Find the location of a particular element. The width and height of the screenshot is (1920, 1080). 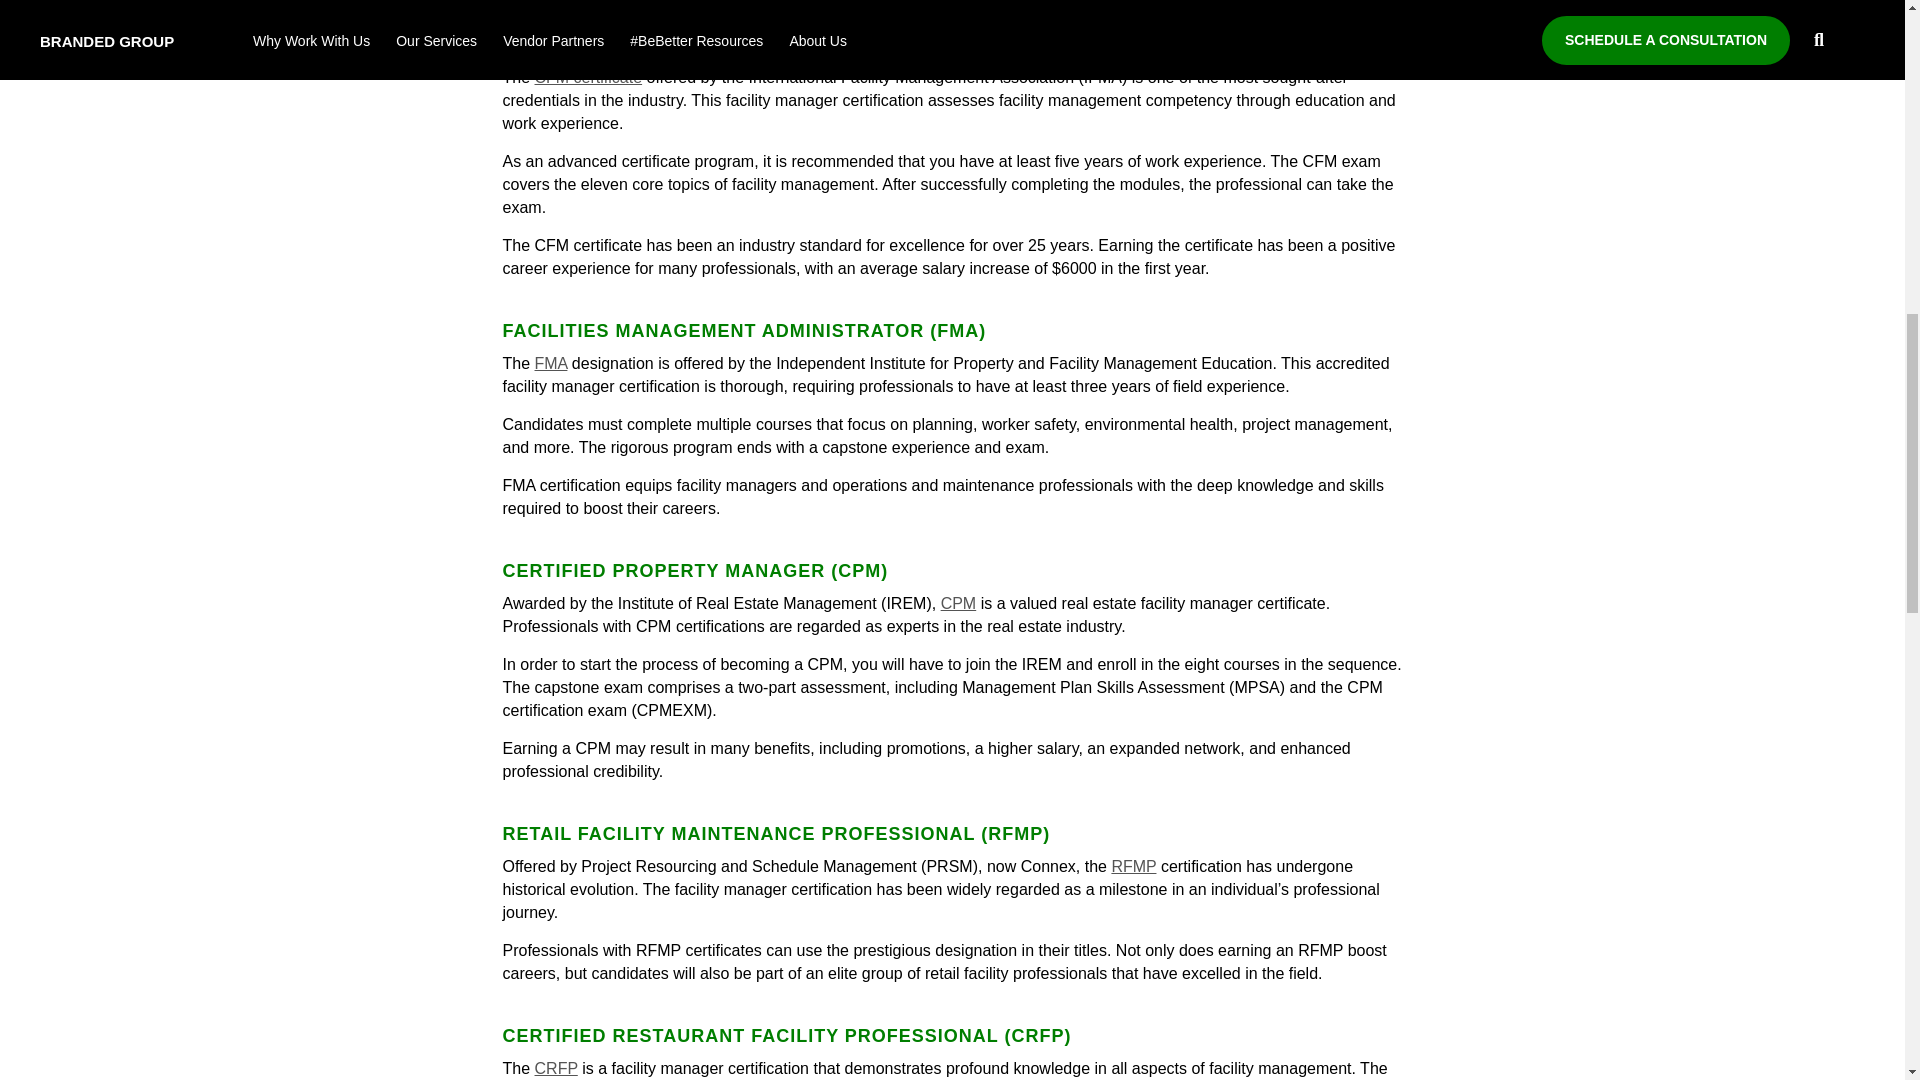

CFM certificate is located at coordinates (589, 78).